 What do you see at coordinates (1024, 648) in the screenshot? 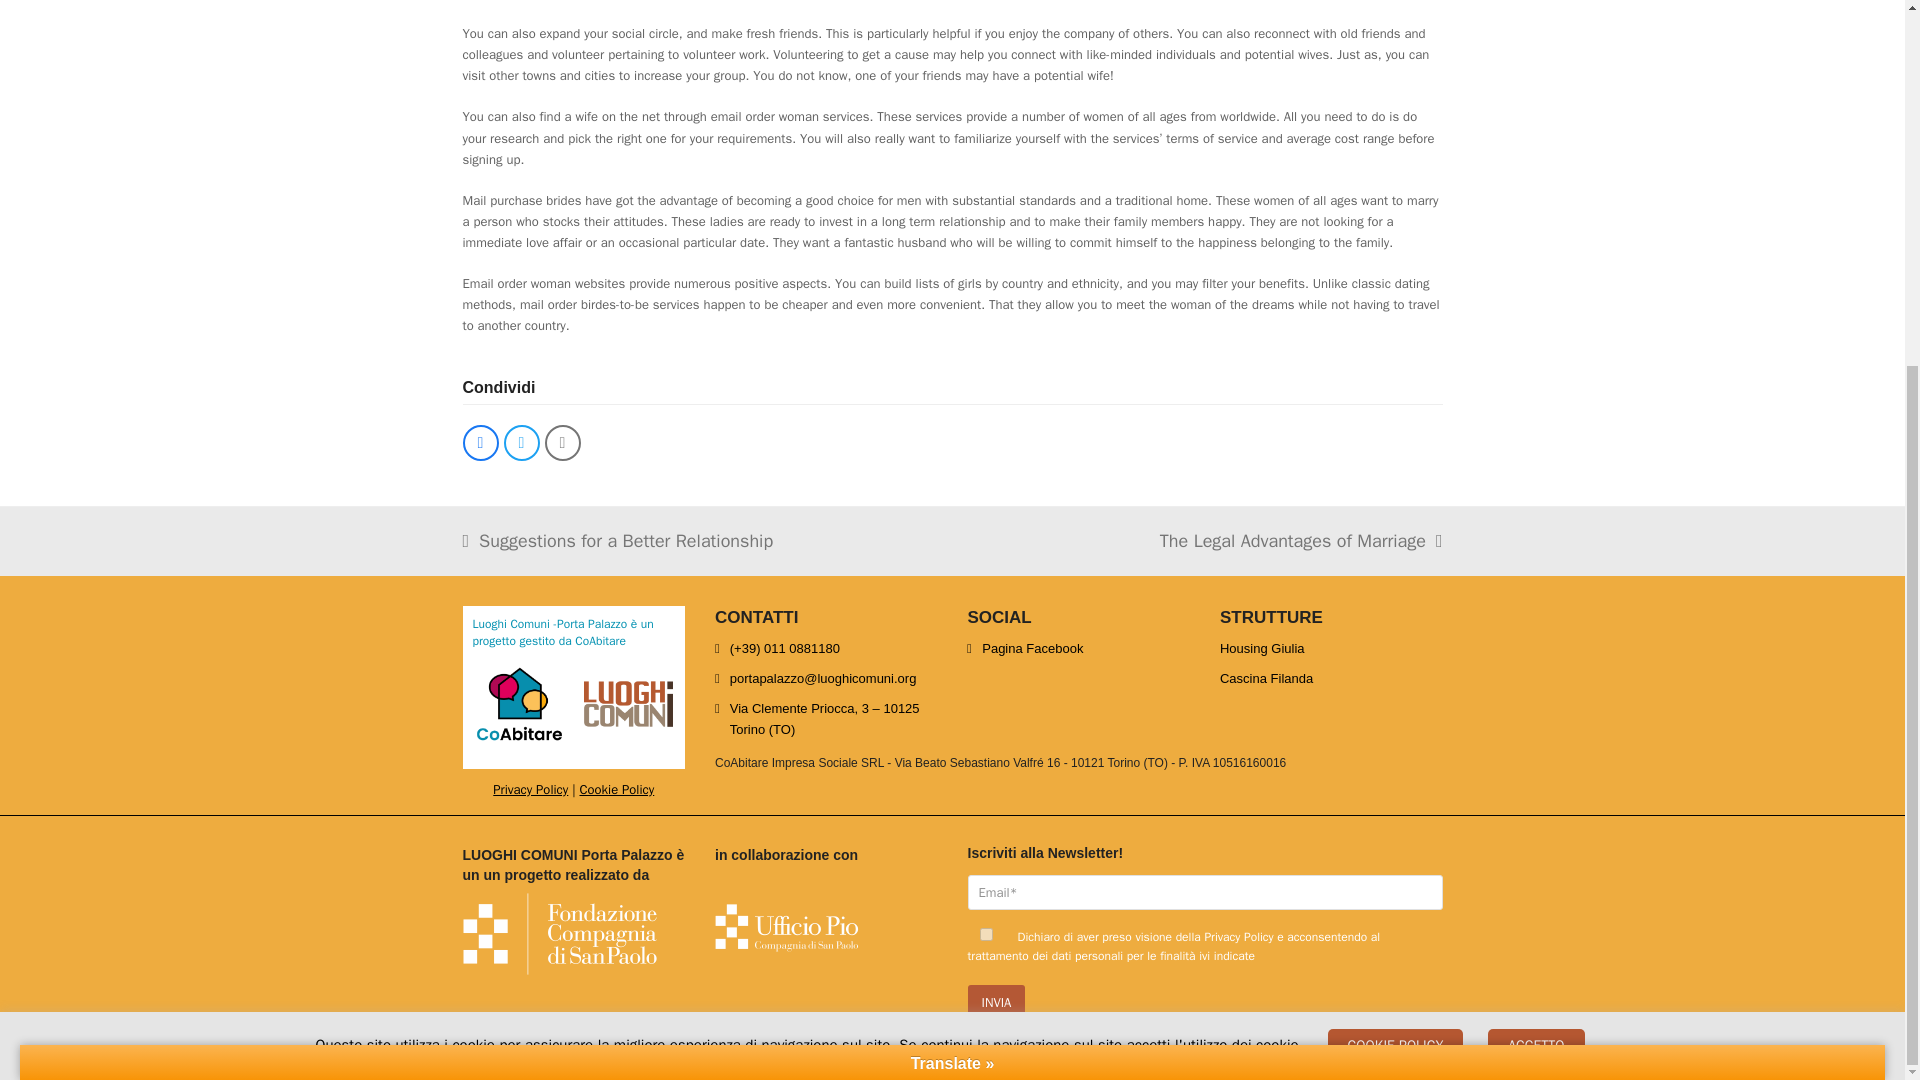
I see `Privacy Policy` at bounding box center [1024, 648].